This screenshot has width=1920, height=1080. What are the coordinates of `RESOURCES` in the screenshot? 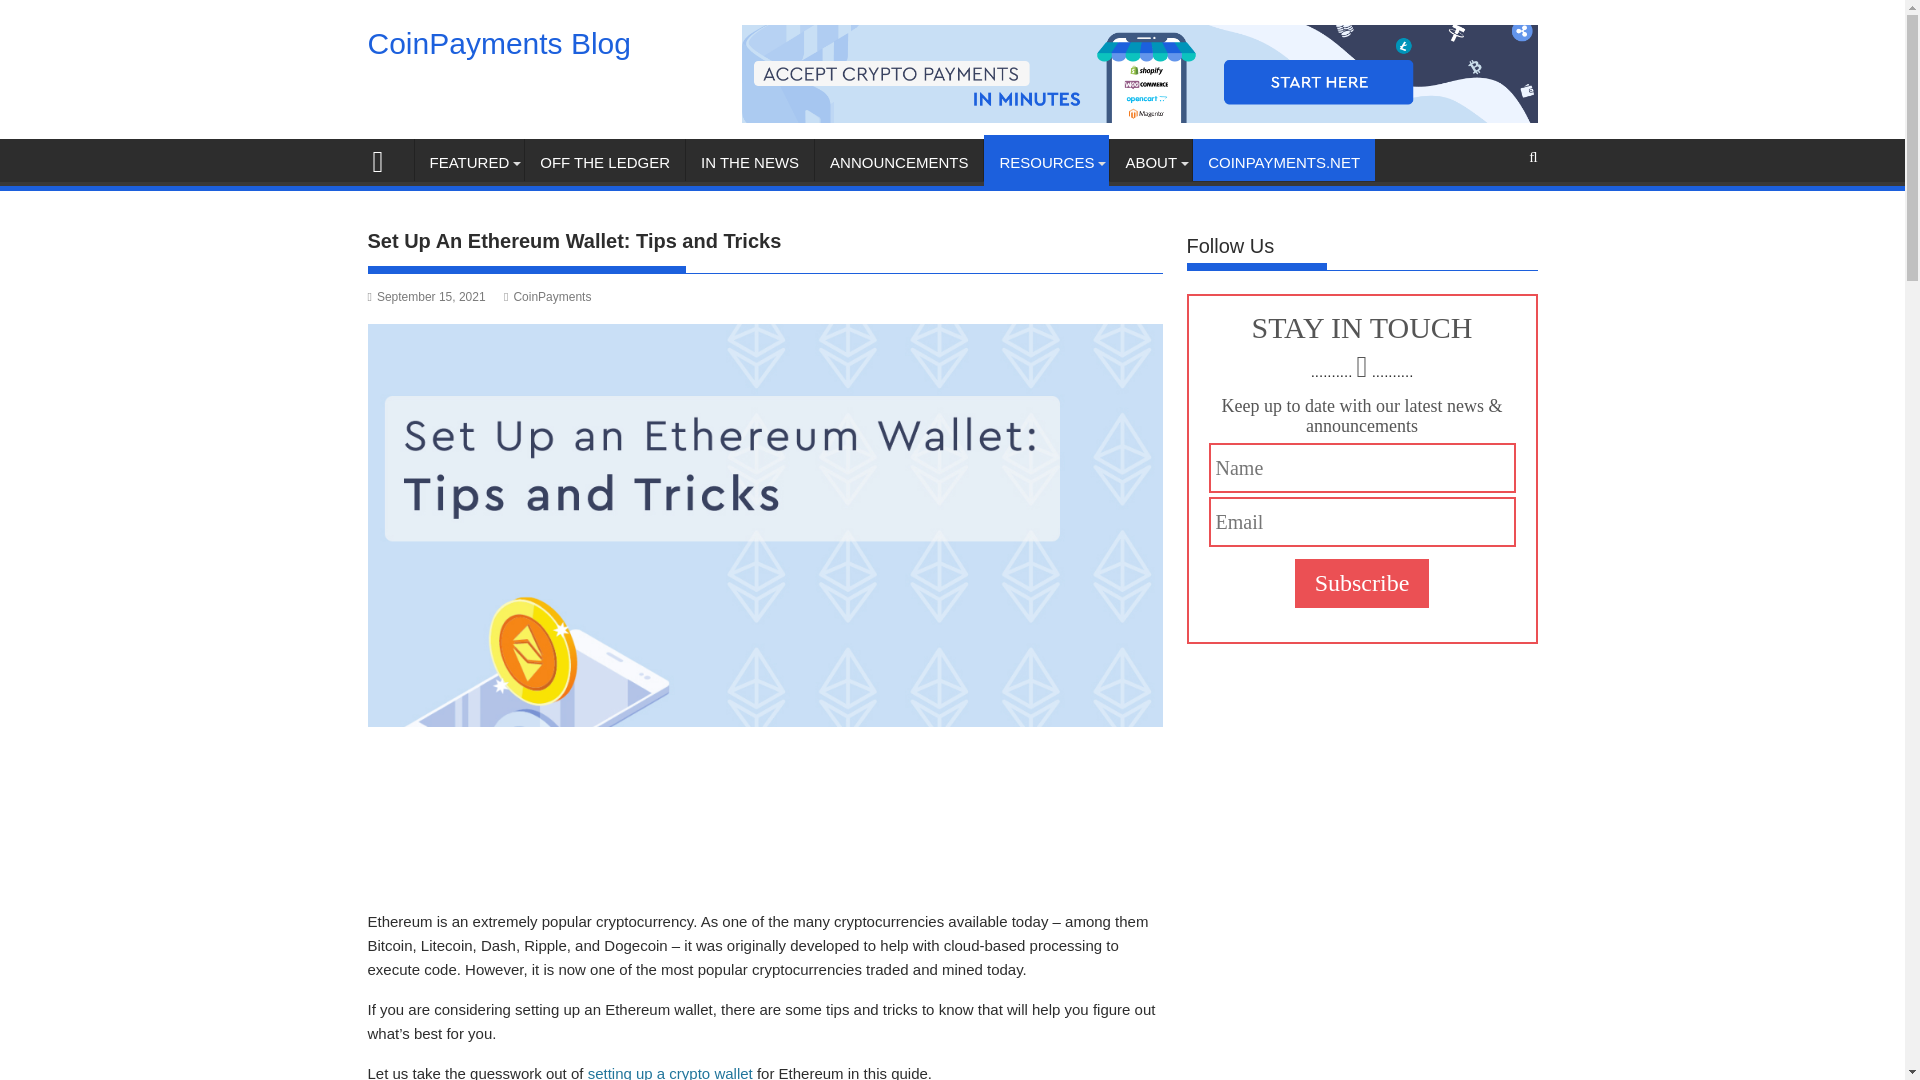 It's located at (1046, 162).